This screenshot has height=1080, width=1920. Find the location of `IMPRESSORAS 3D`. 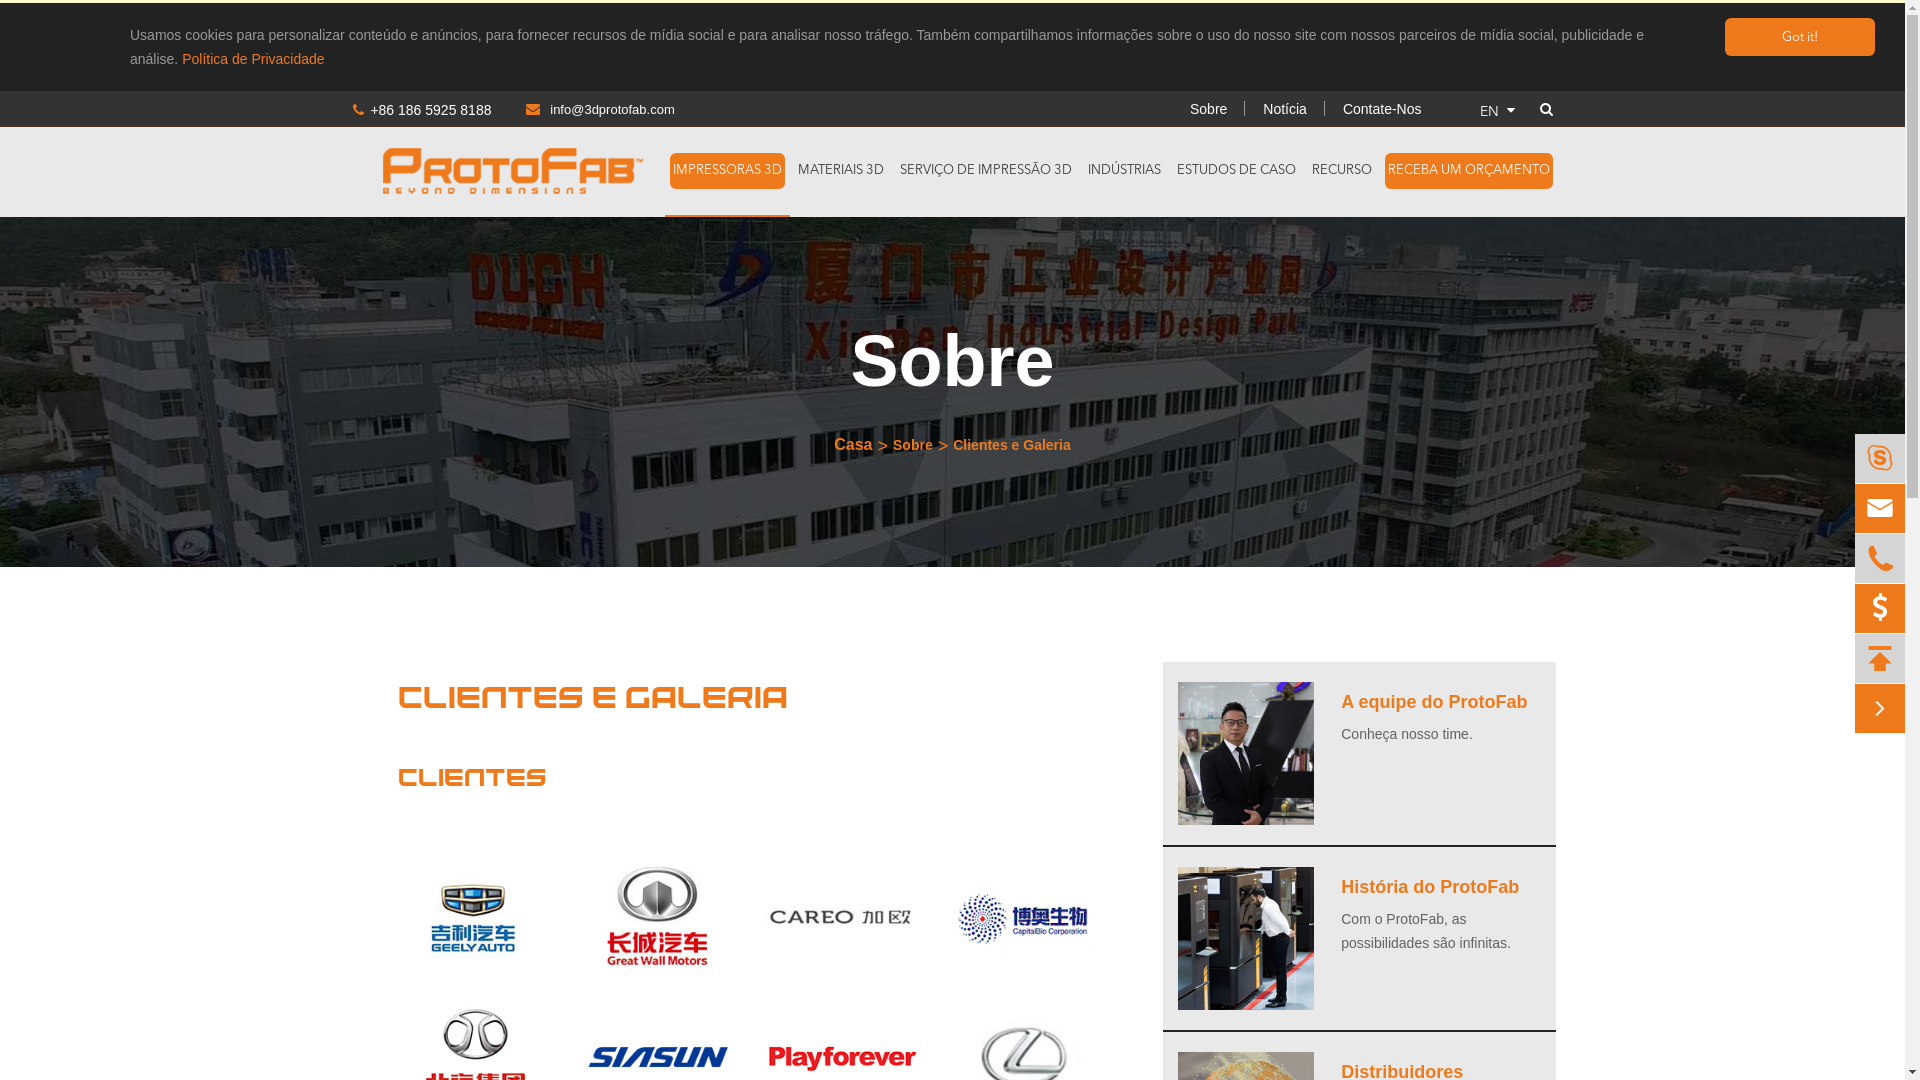

IMPRESSORAS 3D is located at coordinates (728, 171).